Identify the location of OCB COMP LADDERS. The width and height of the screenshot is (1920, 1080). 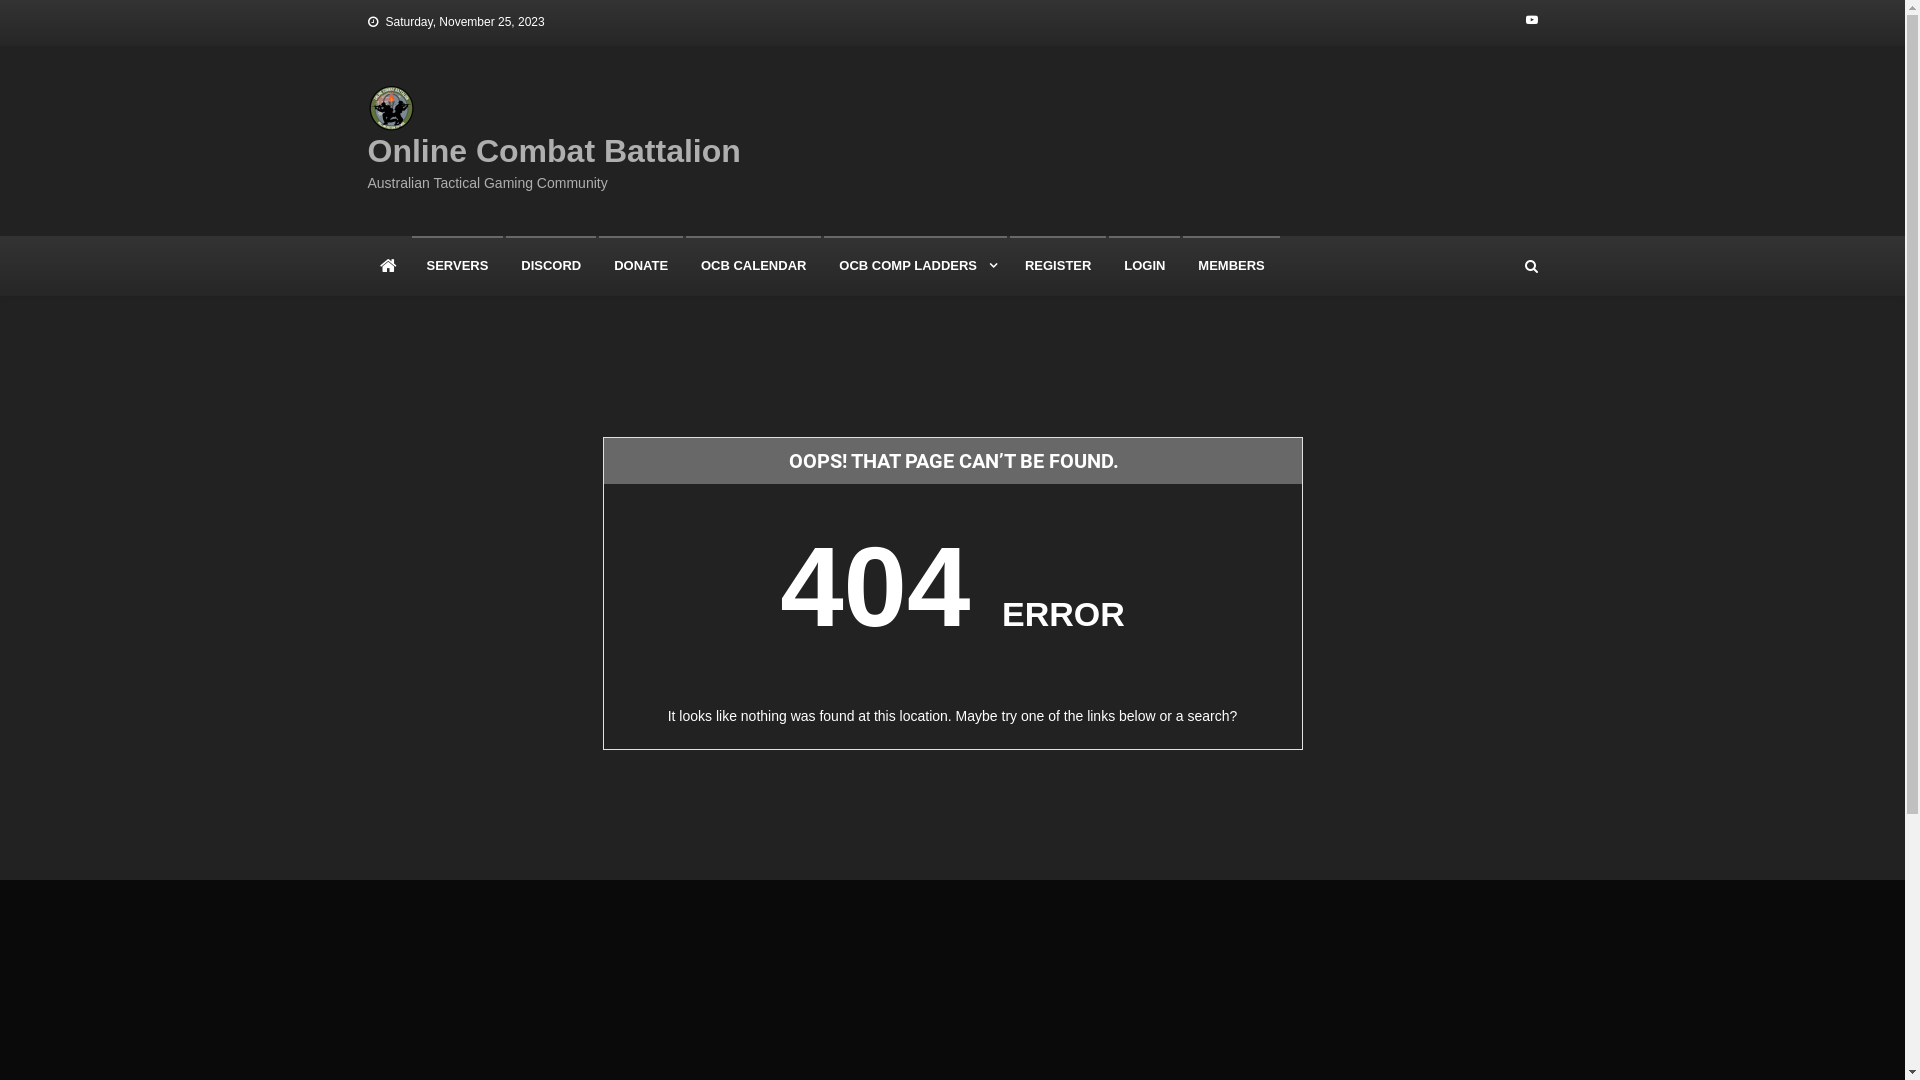
(916, 266).